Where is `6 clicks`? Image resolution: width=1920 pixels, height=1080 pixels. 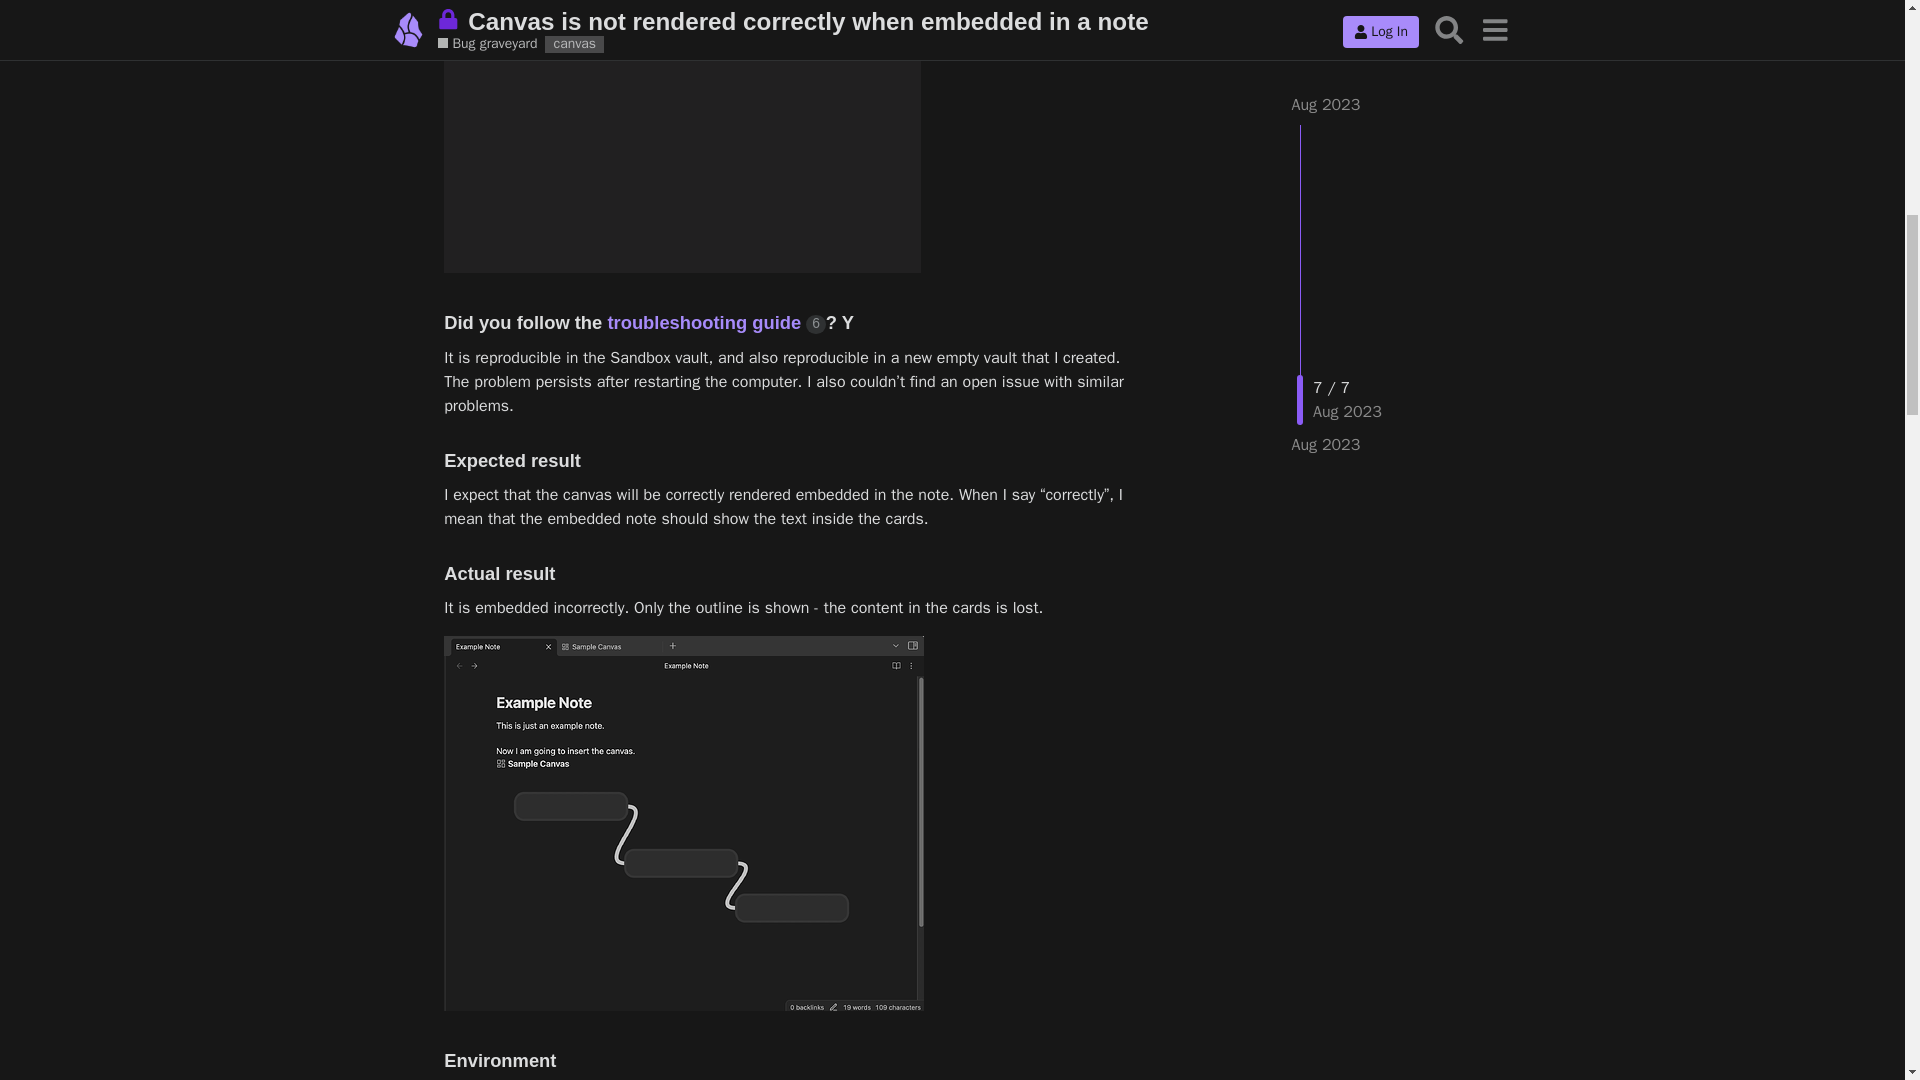
6 clicks is located at coordinates (816, 324).